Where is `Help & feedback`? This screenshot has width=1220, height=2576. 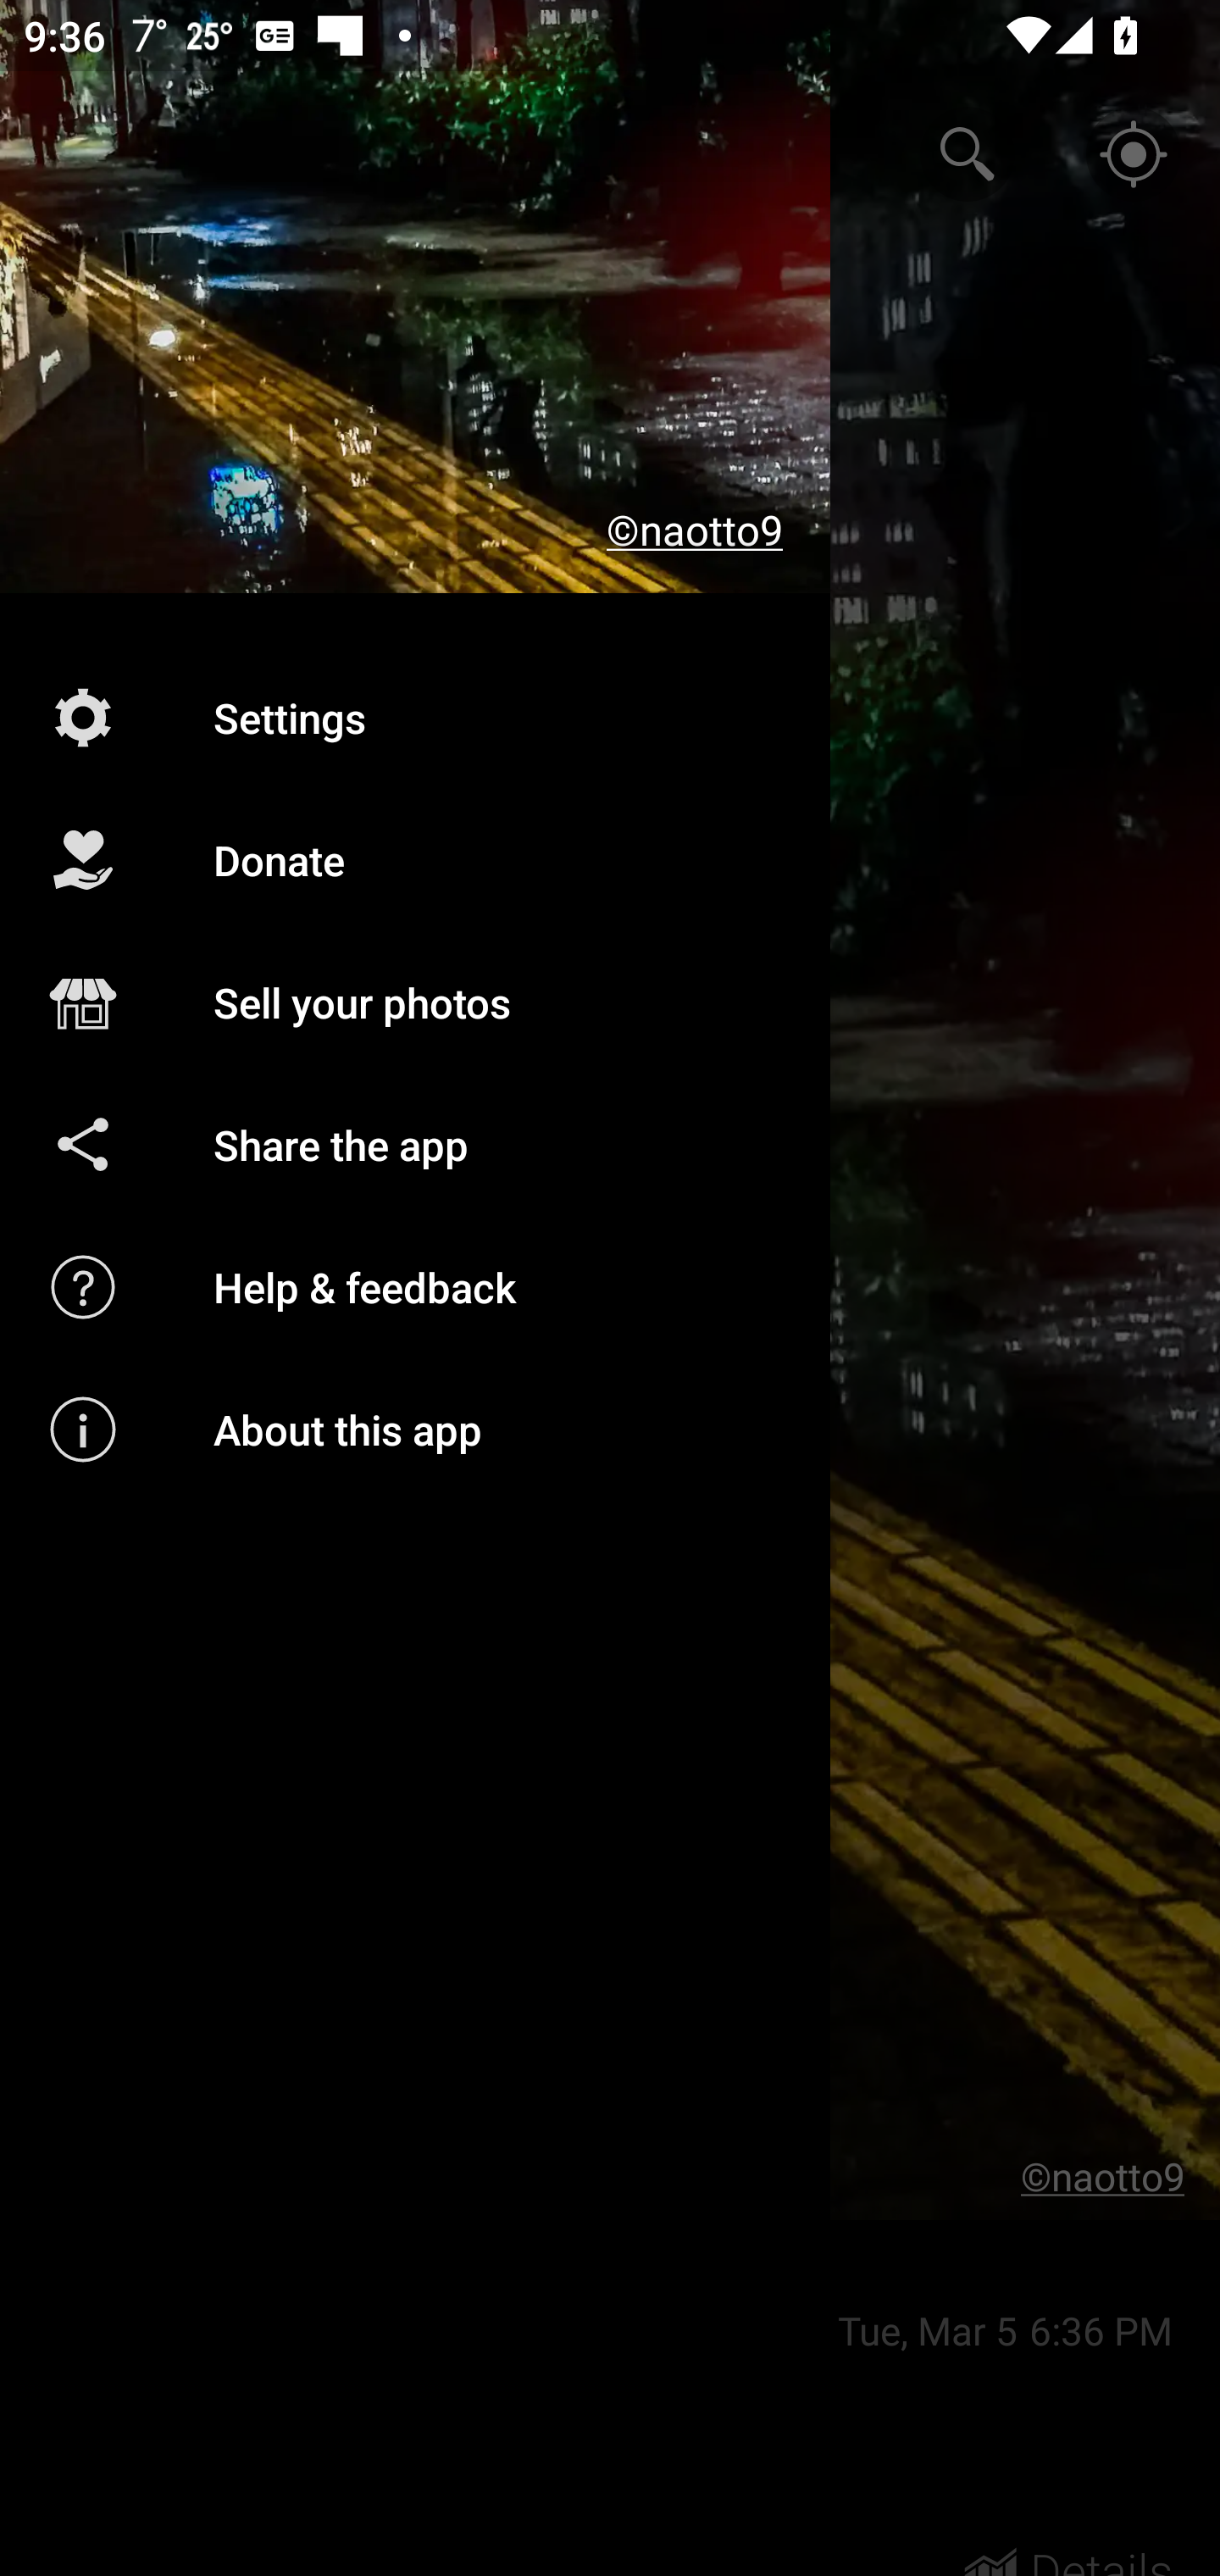 Help & feedback is located at coordinates (415, 1286).